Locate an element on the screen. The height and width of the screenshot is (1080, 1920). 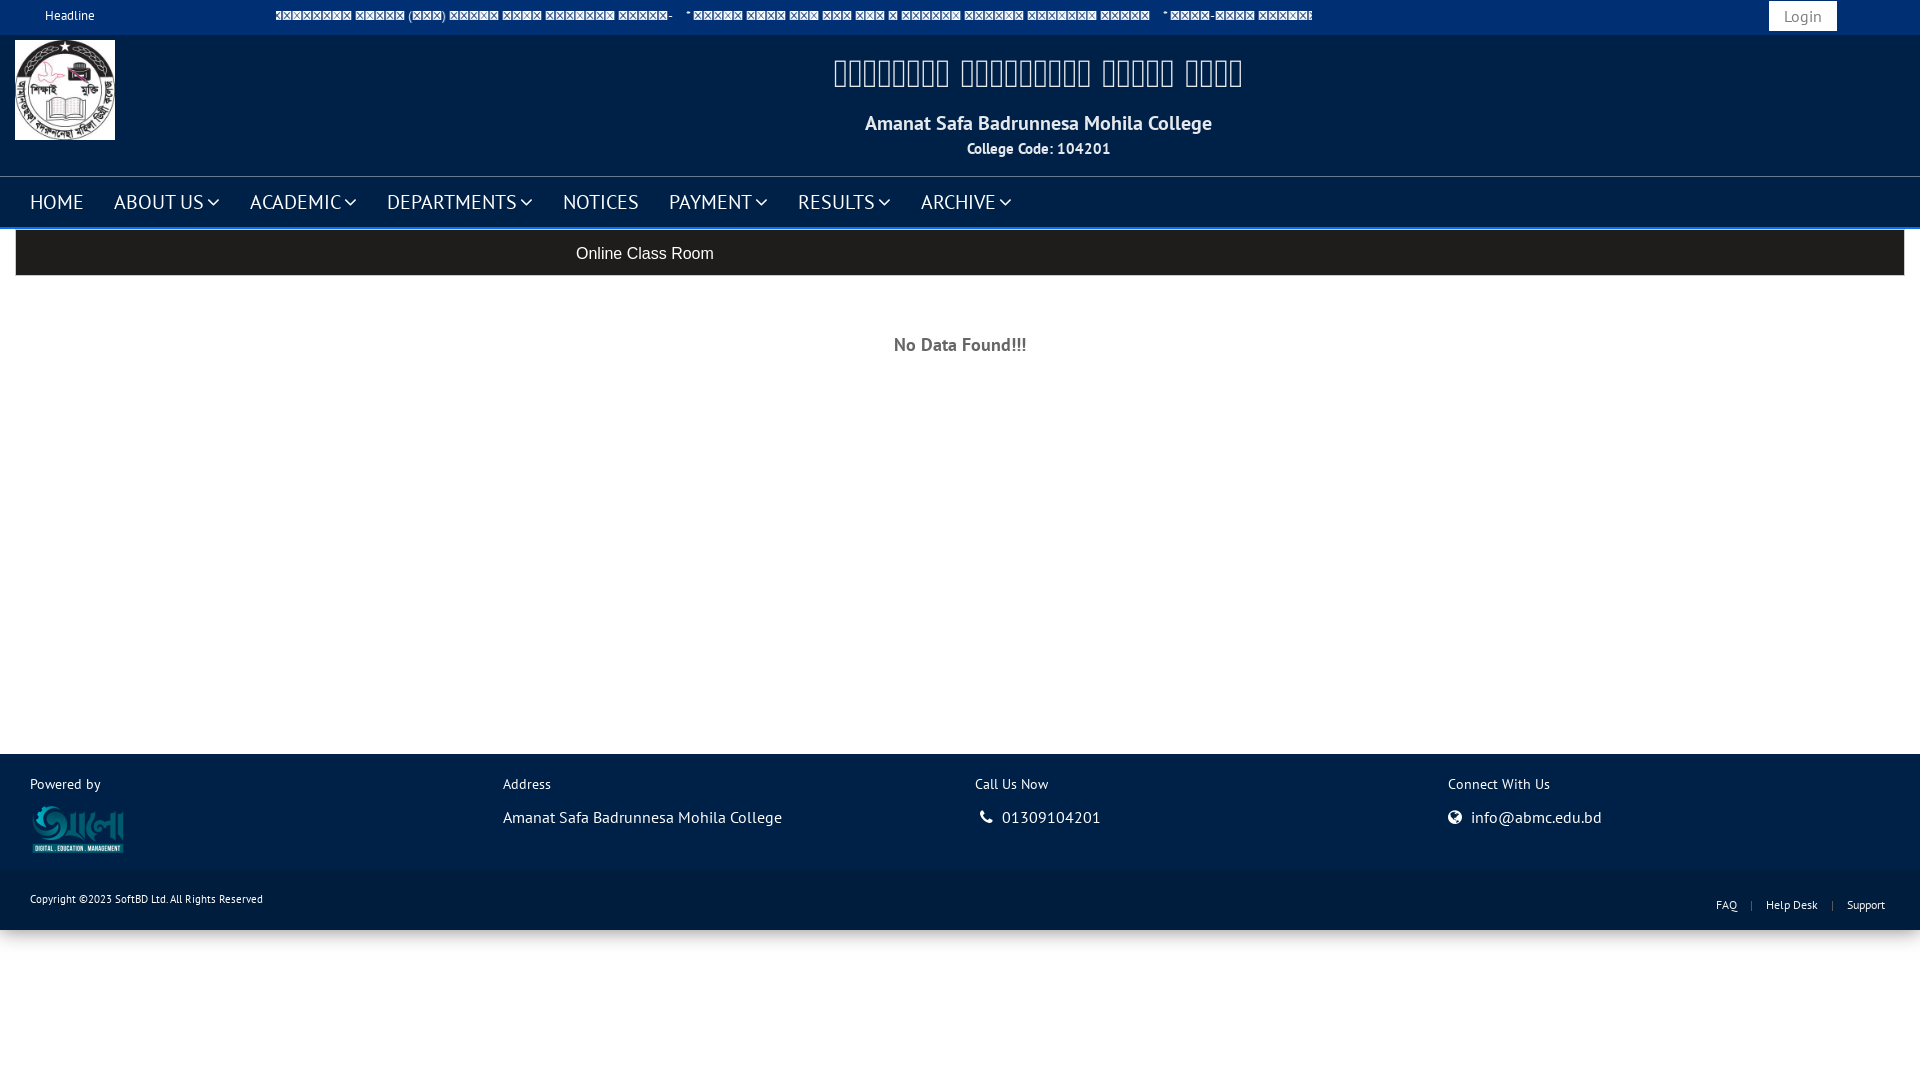
Help Desk is located at coordinates (1792, 904).